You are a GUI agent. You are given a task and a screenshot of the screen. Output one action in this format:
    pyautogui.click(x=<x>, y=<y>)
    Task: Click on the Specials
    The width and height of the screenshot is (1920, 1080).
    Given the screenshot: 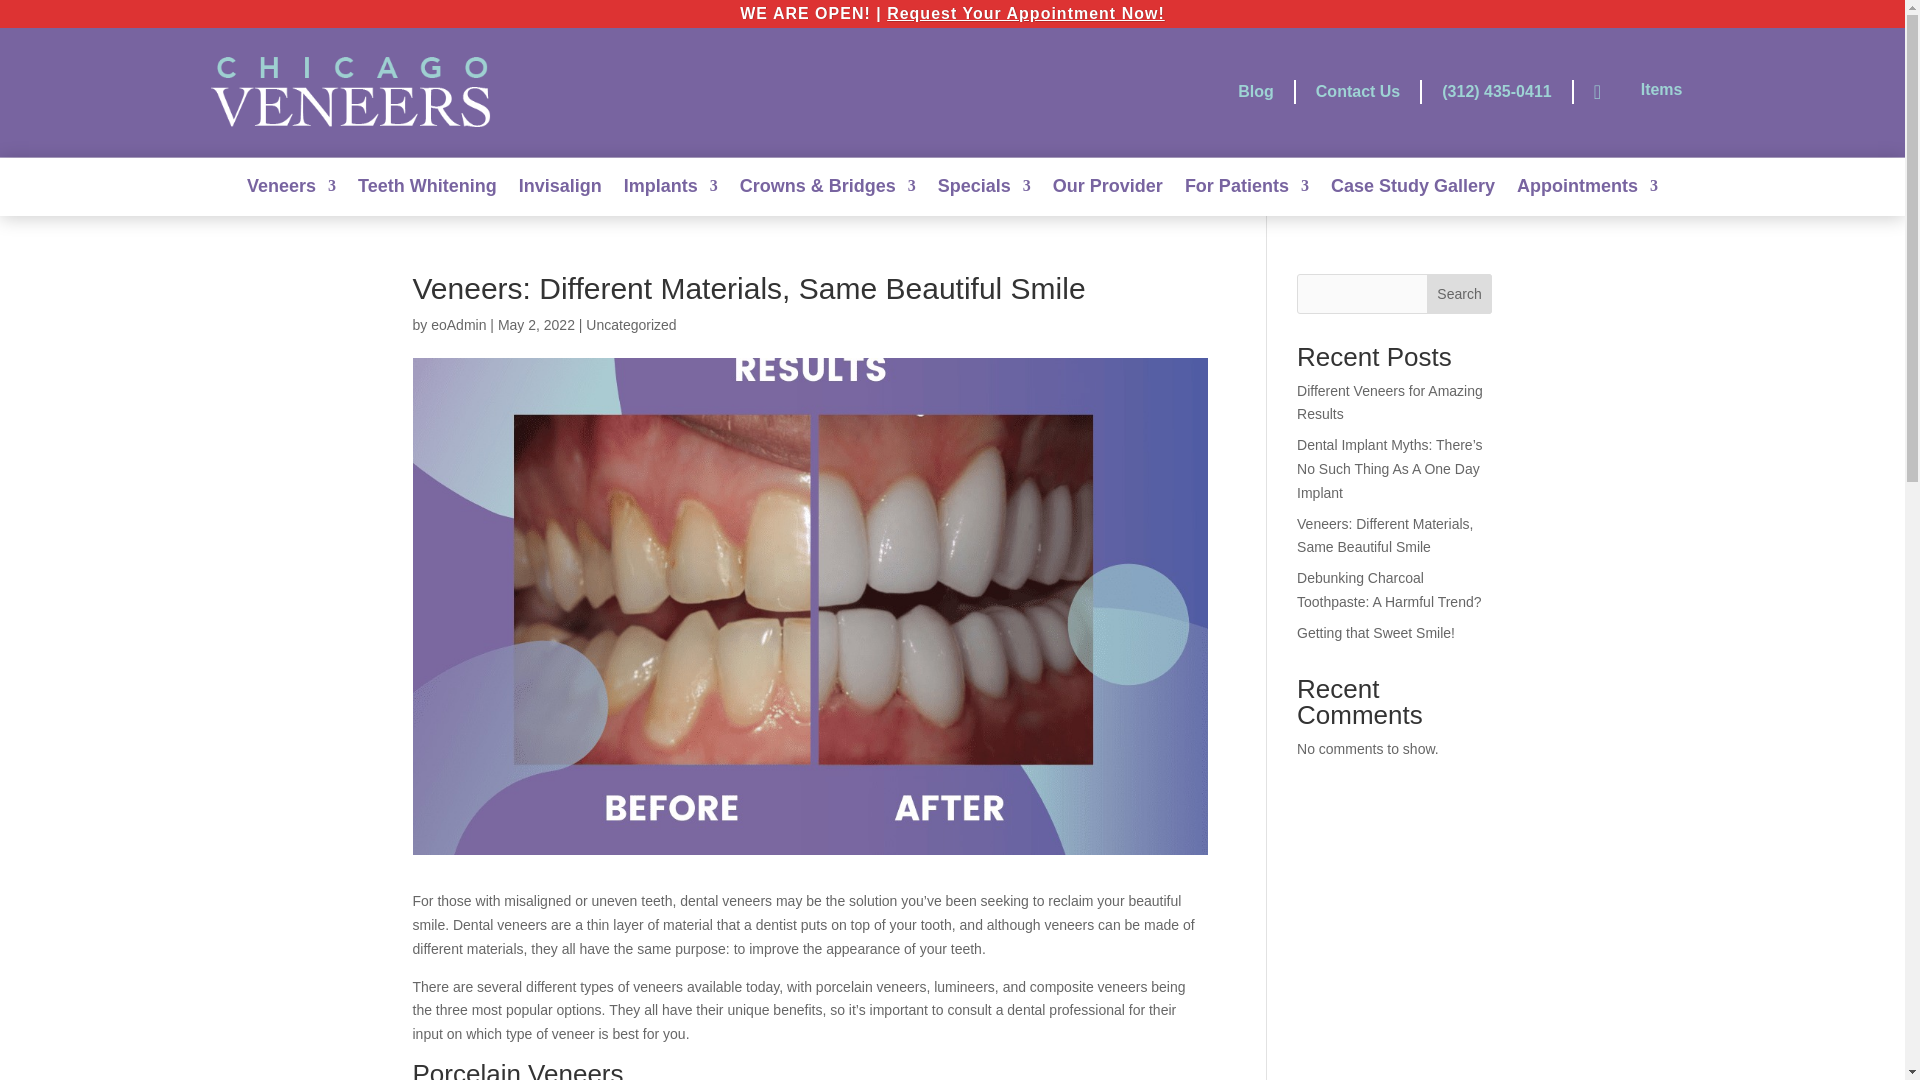 What is the action you would take?
    pyautogui.click(x=984, y=196)
    